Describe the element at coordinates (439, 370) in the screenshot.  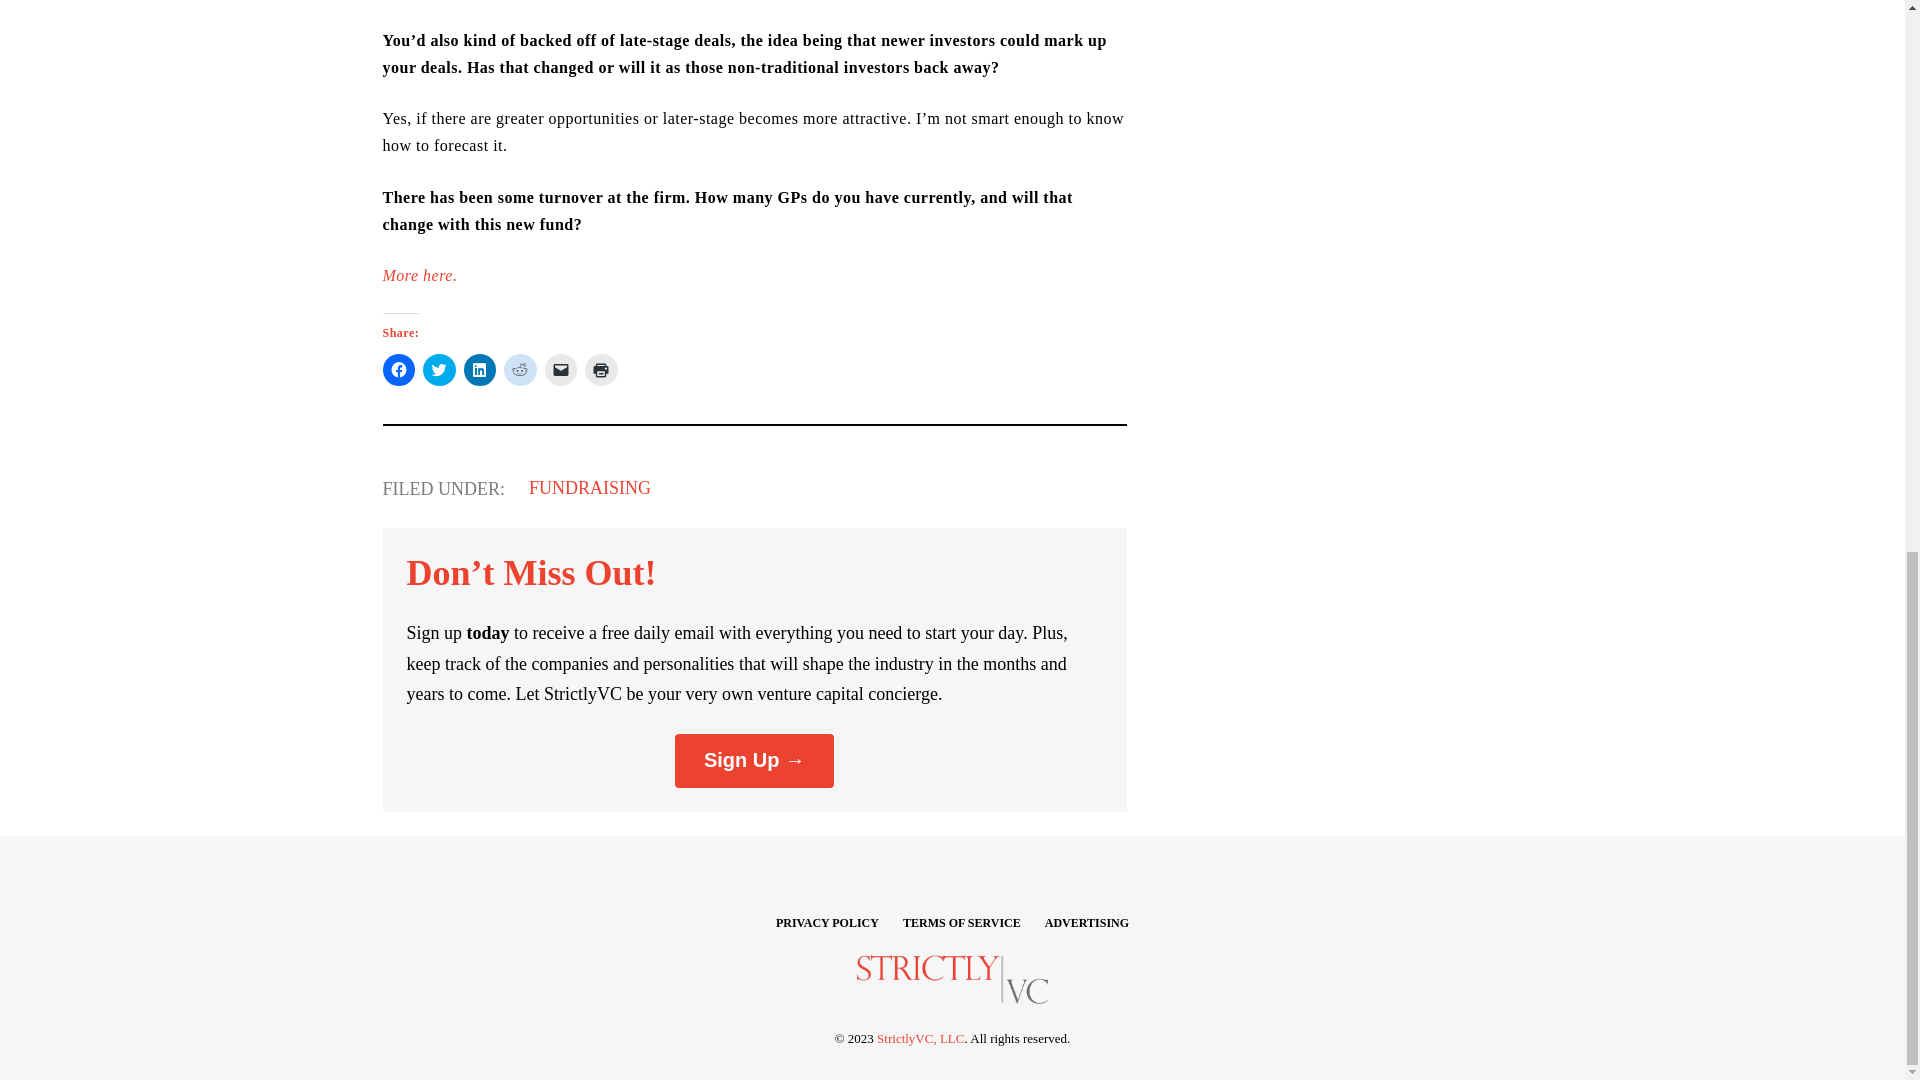
I see `Click to share on Twitter` at that location.